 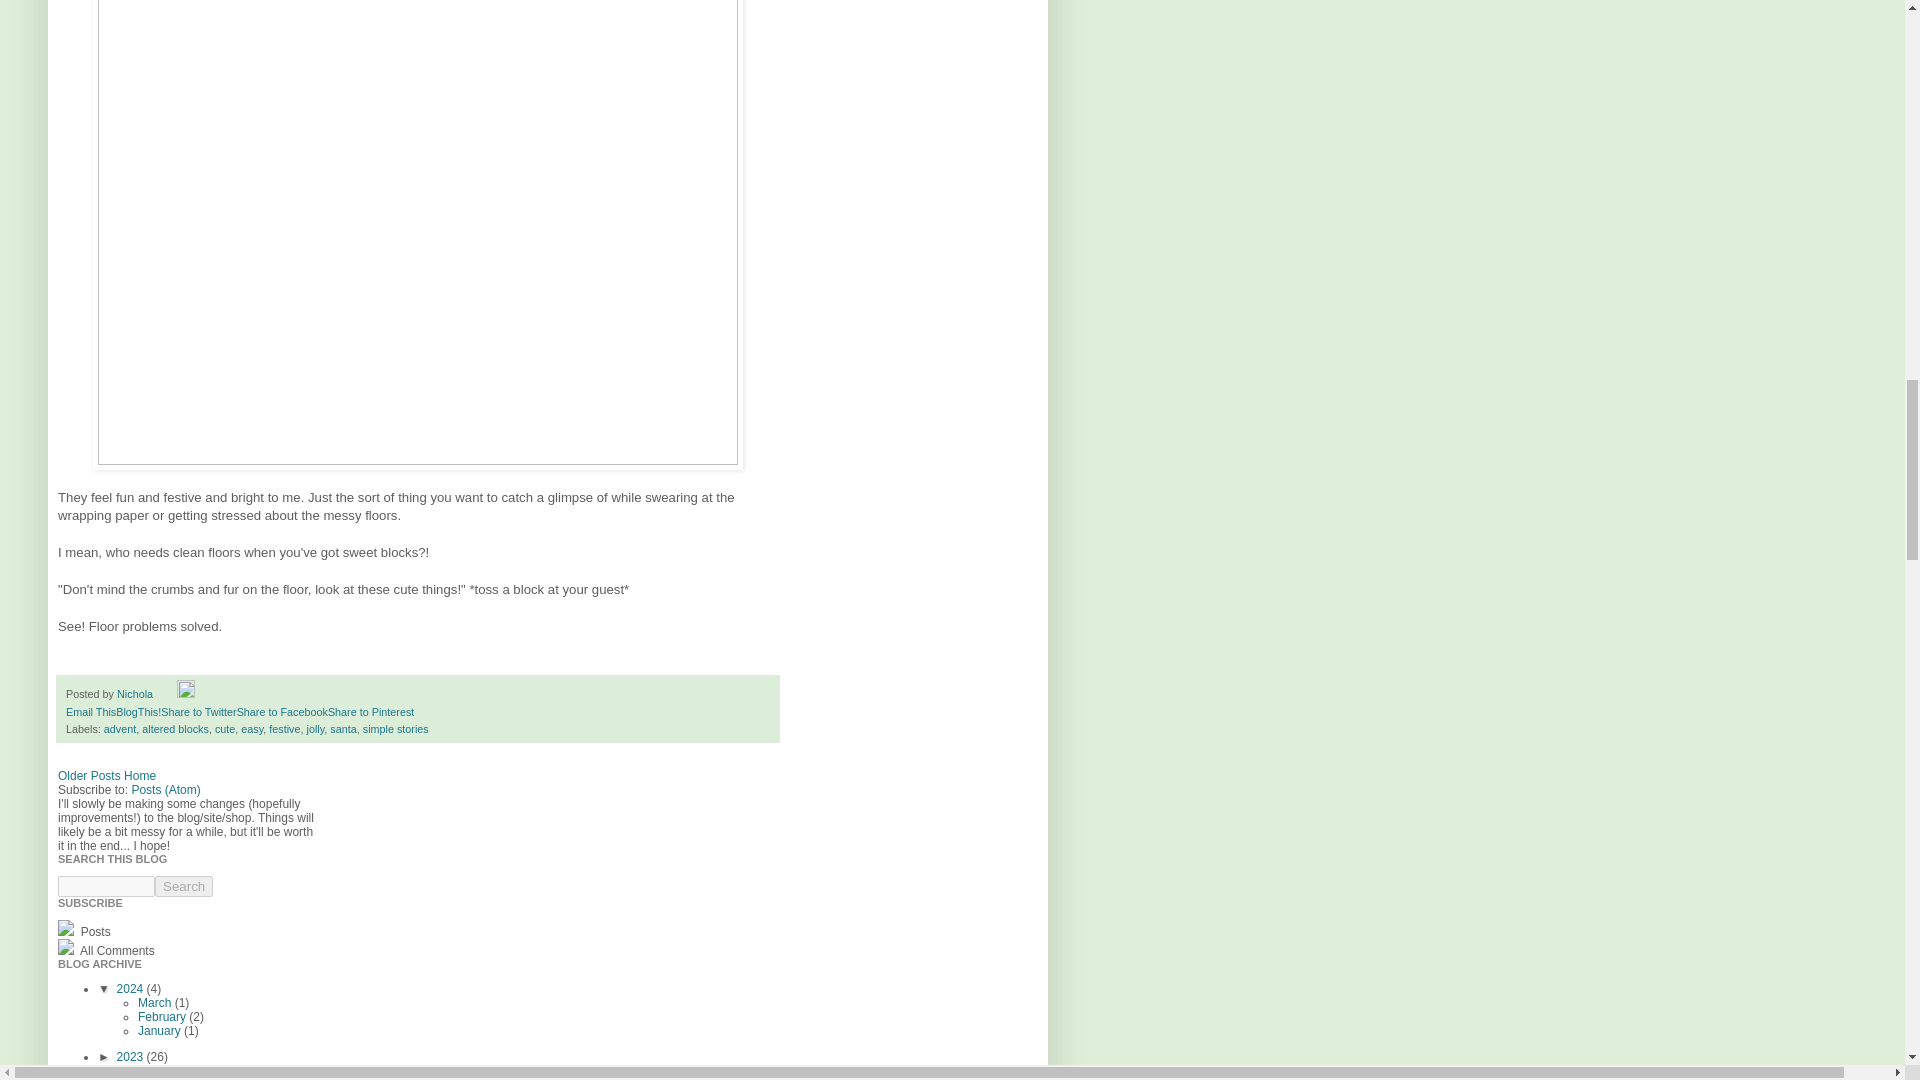 What do you see at coordinates (316, 728) in the screenshot?
I see `jolly` at bounding box center [316, 728].